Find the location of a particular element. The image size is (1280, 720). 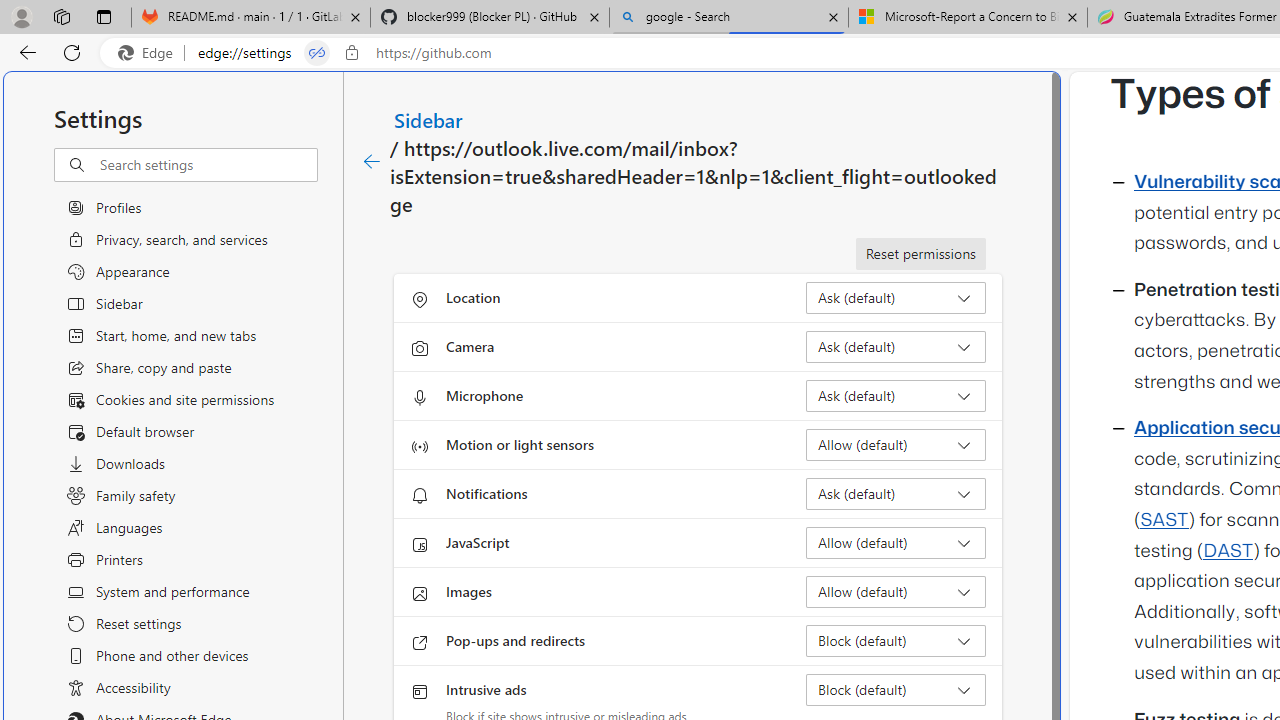

Class: c01182 is located at coordinates (372, 162).